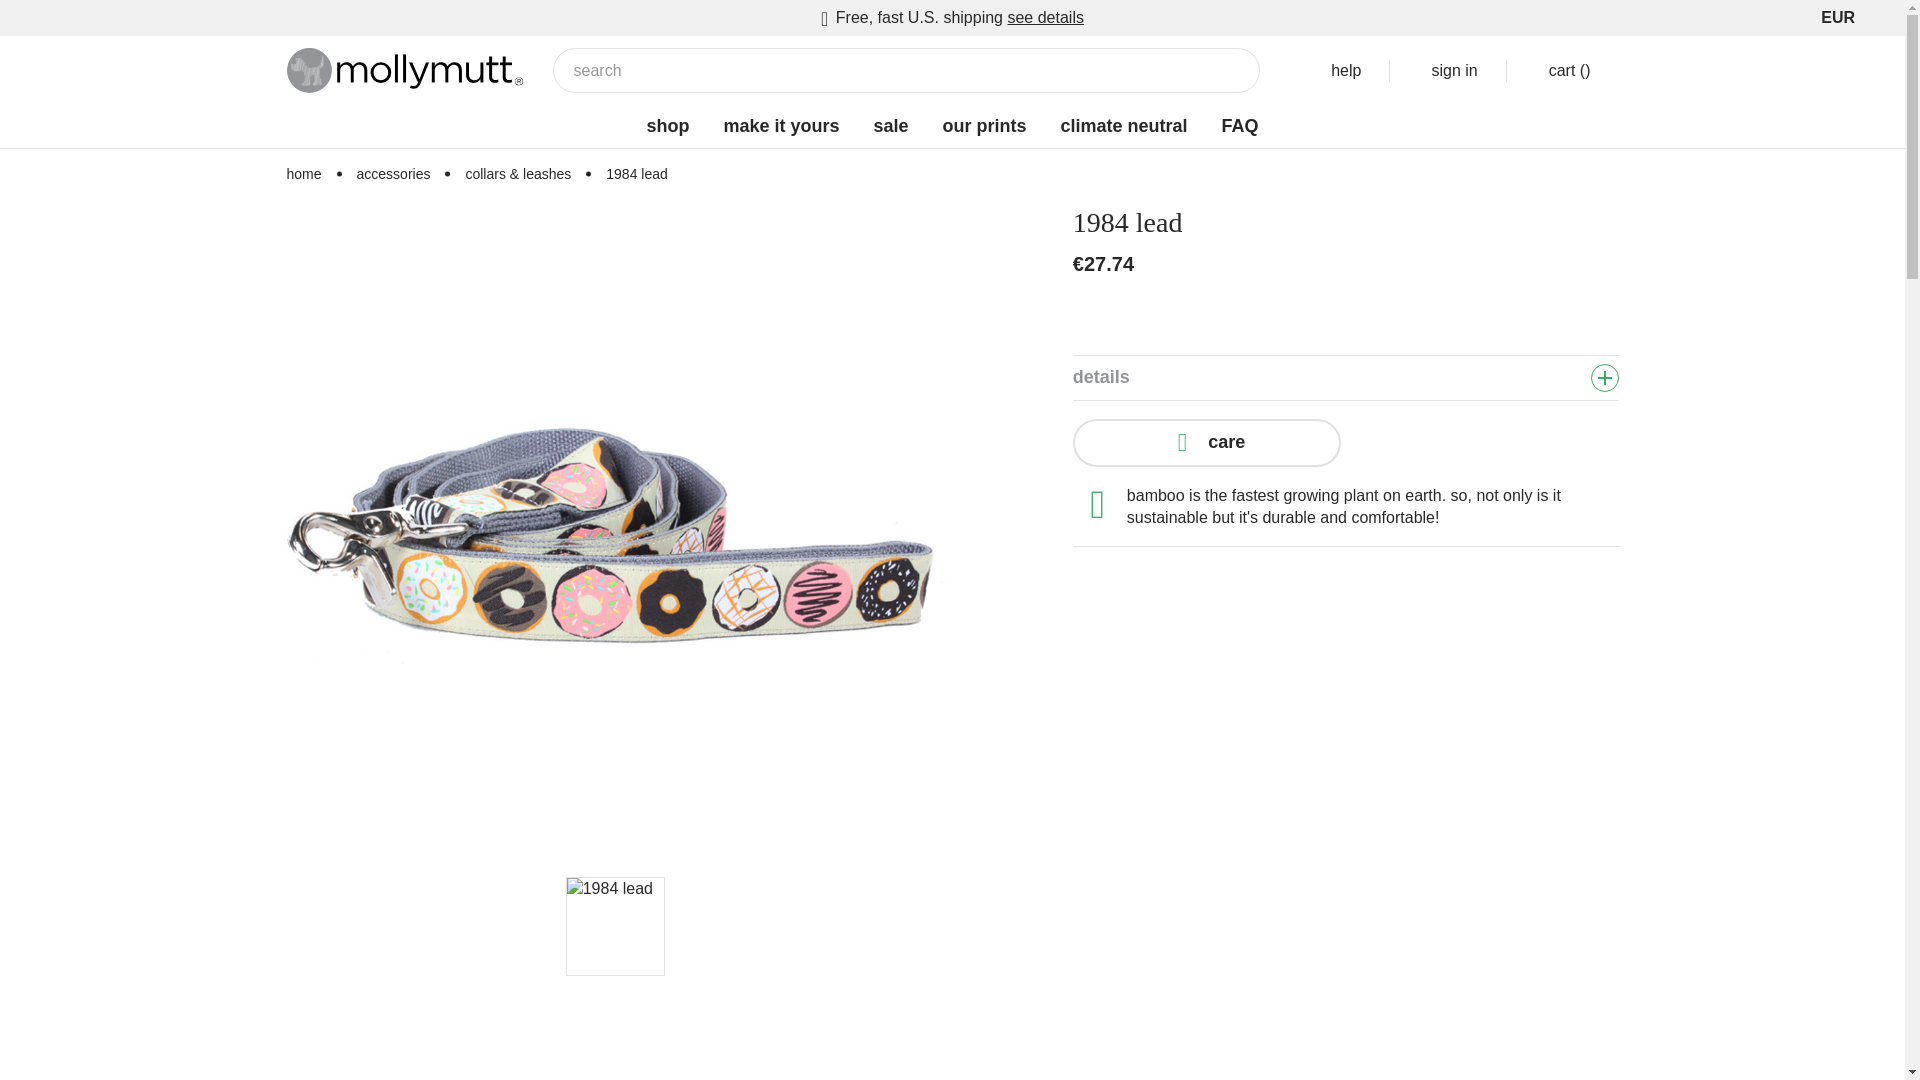  I want to click on 1984 lead, so click(615, 927).